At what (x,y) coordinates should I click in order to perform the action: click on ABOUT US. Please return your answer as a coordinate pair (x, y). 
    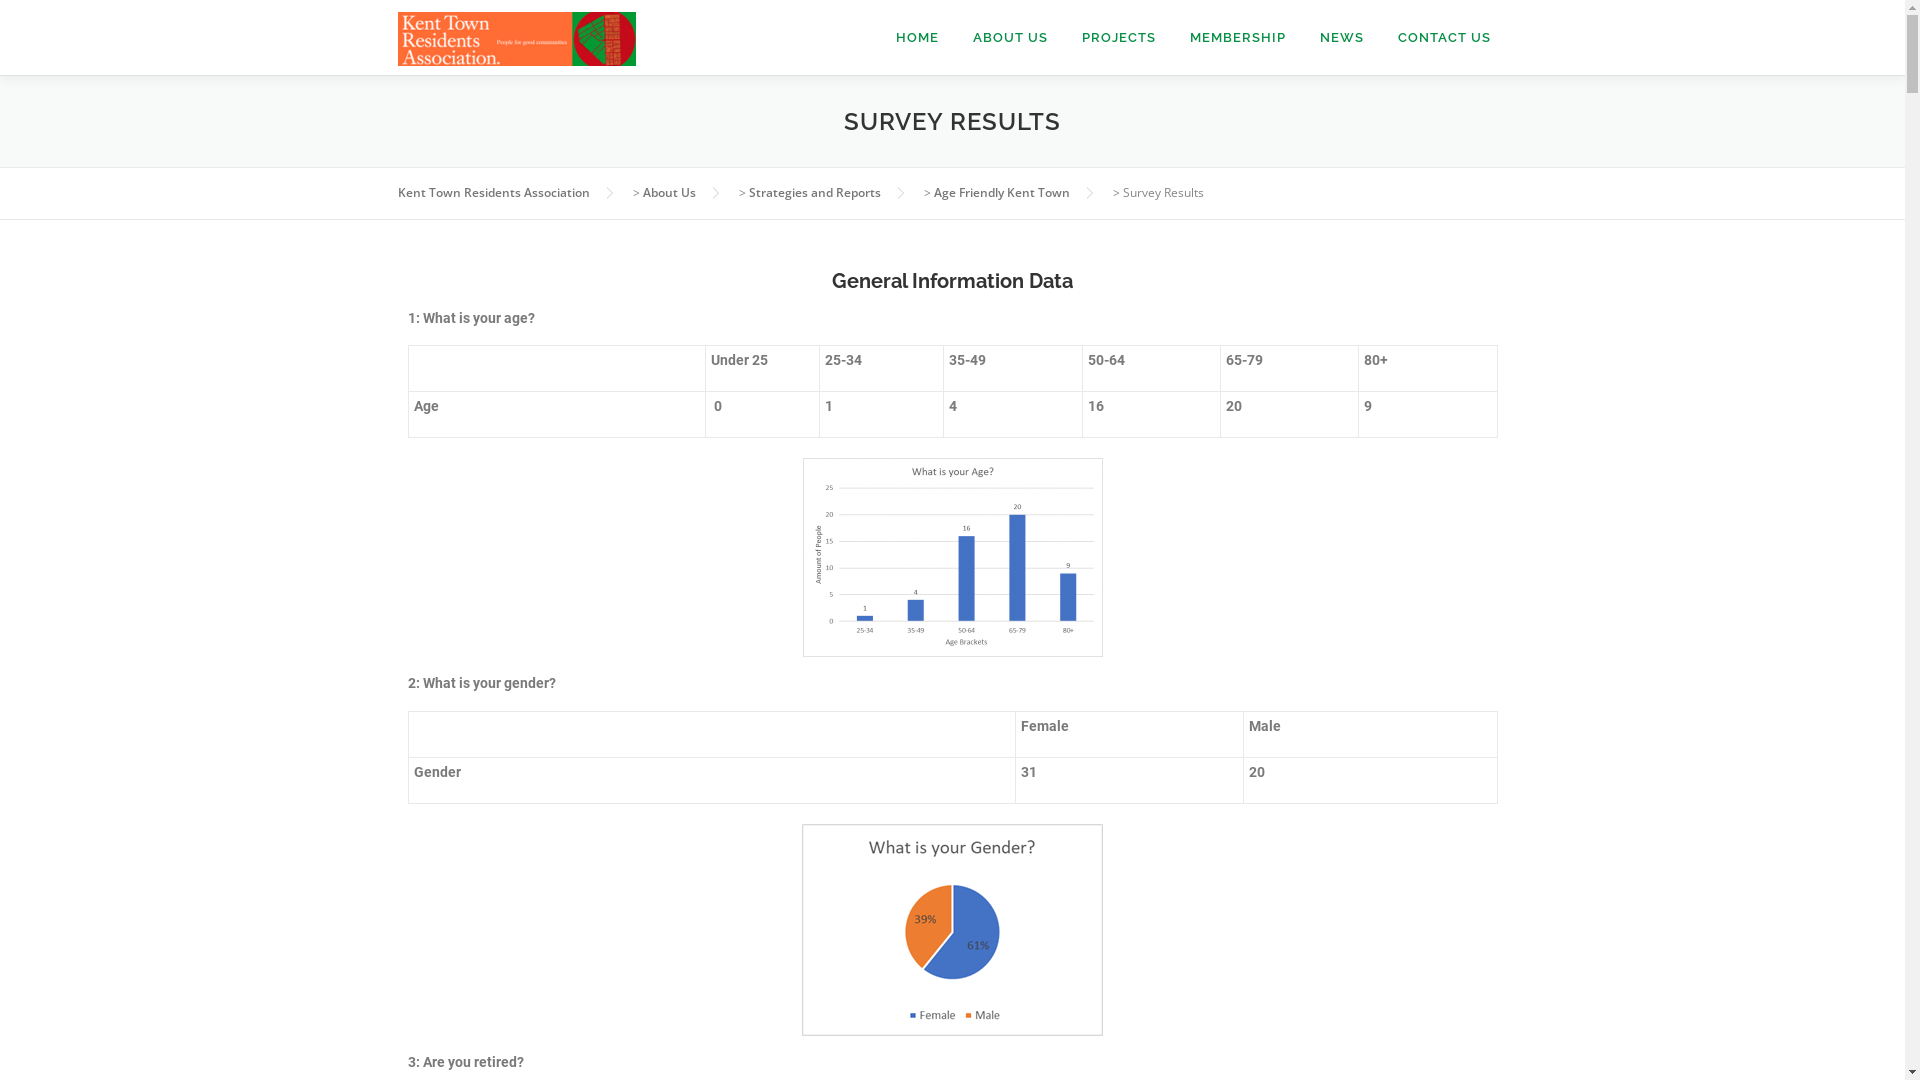
    Looking at the image, I should click on (1010, 38).